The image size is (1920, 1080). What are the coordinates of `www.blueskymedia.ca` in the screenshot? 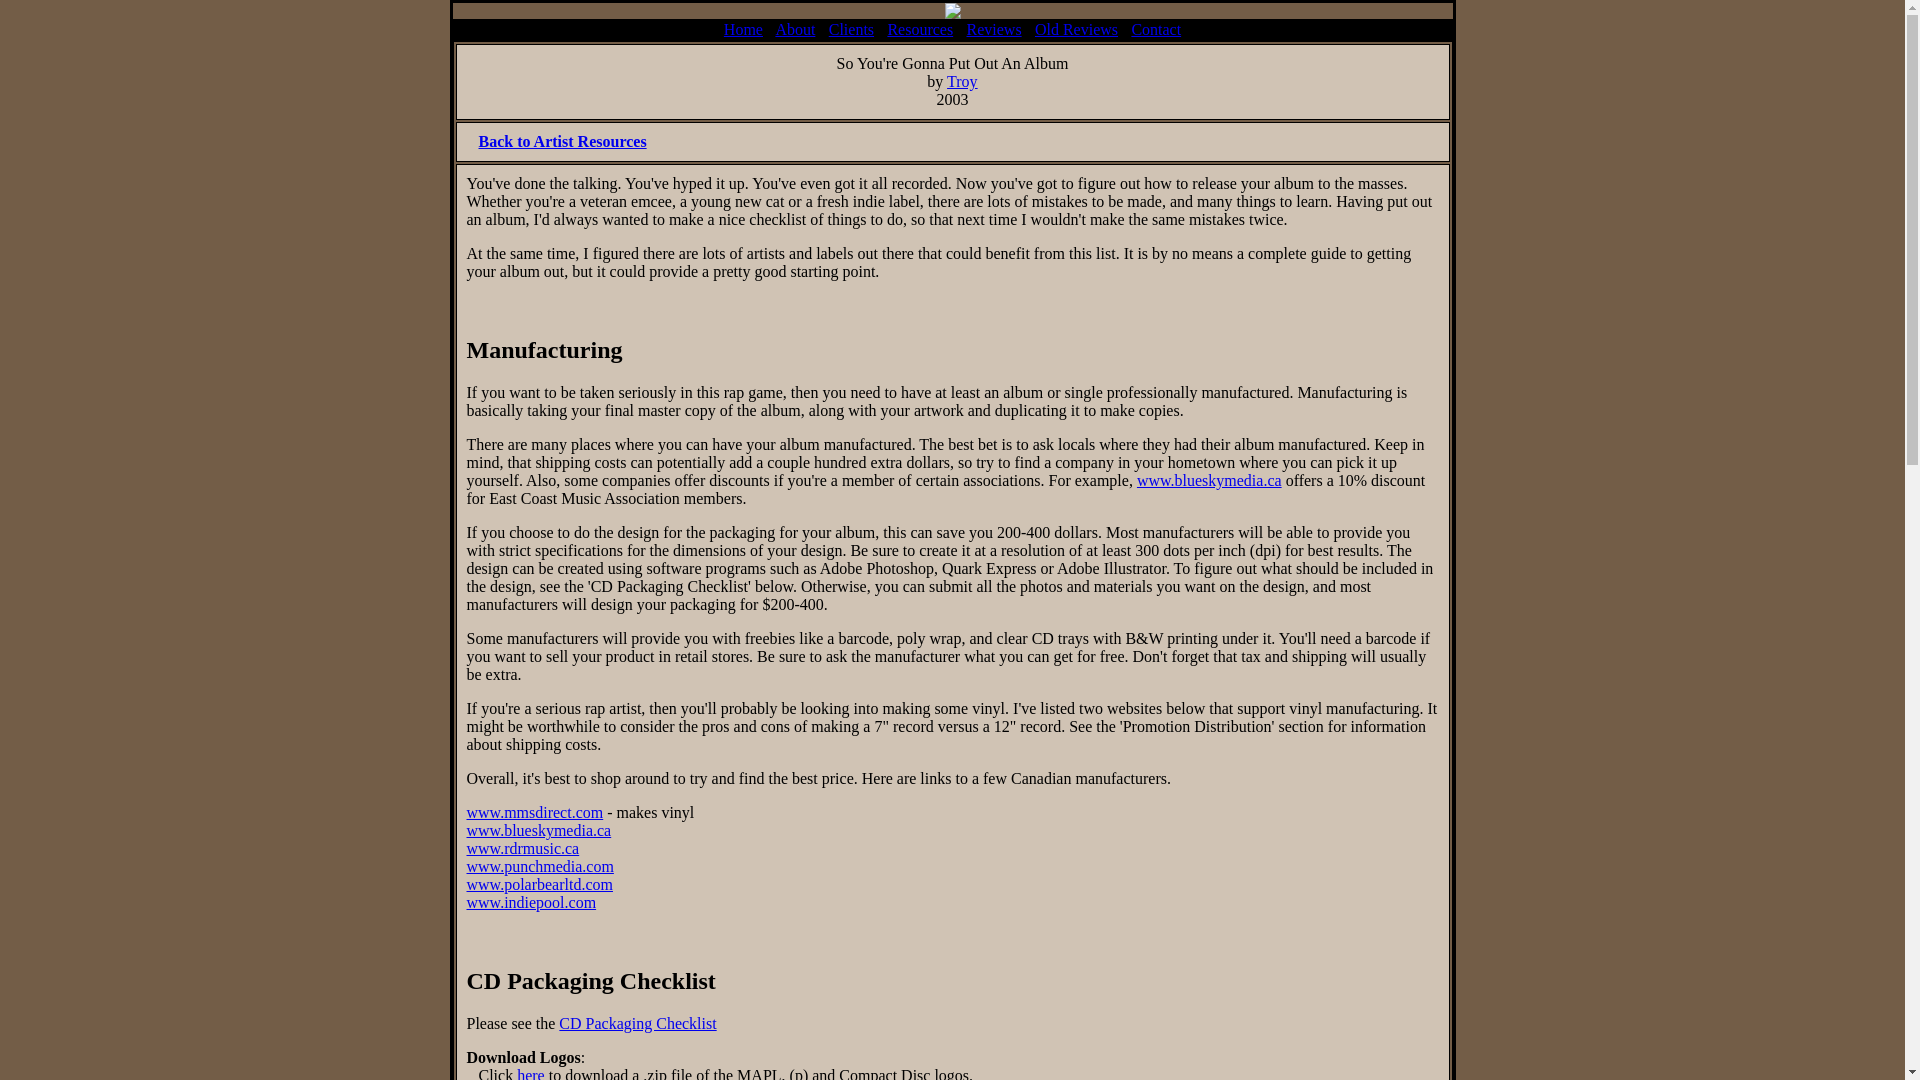 It's located at (538, 830).